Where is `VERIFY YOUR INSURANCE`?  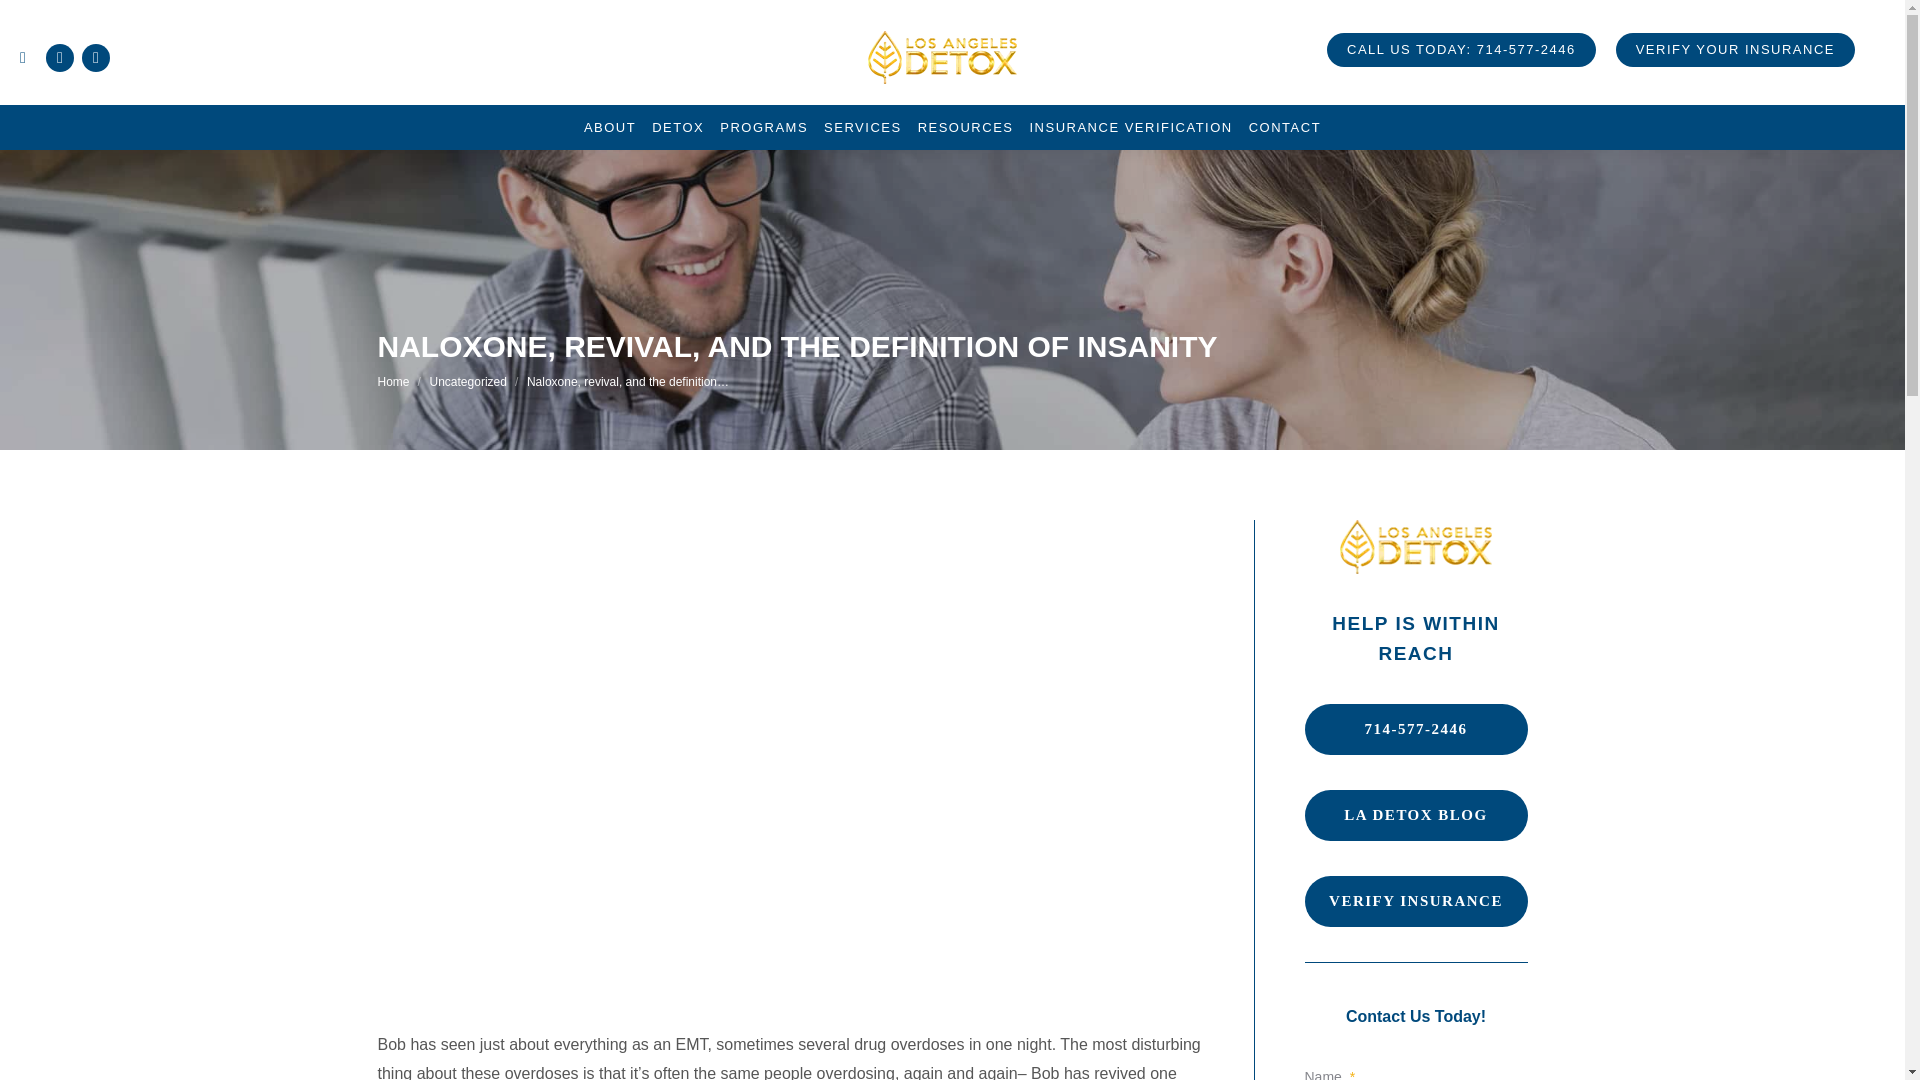 VERIFY YOUR INSURANCE is located at coordinates (1735, 50).